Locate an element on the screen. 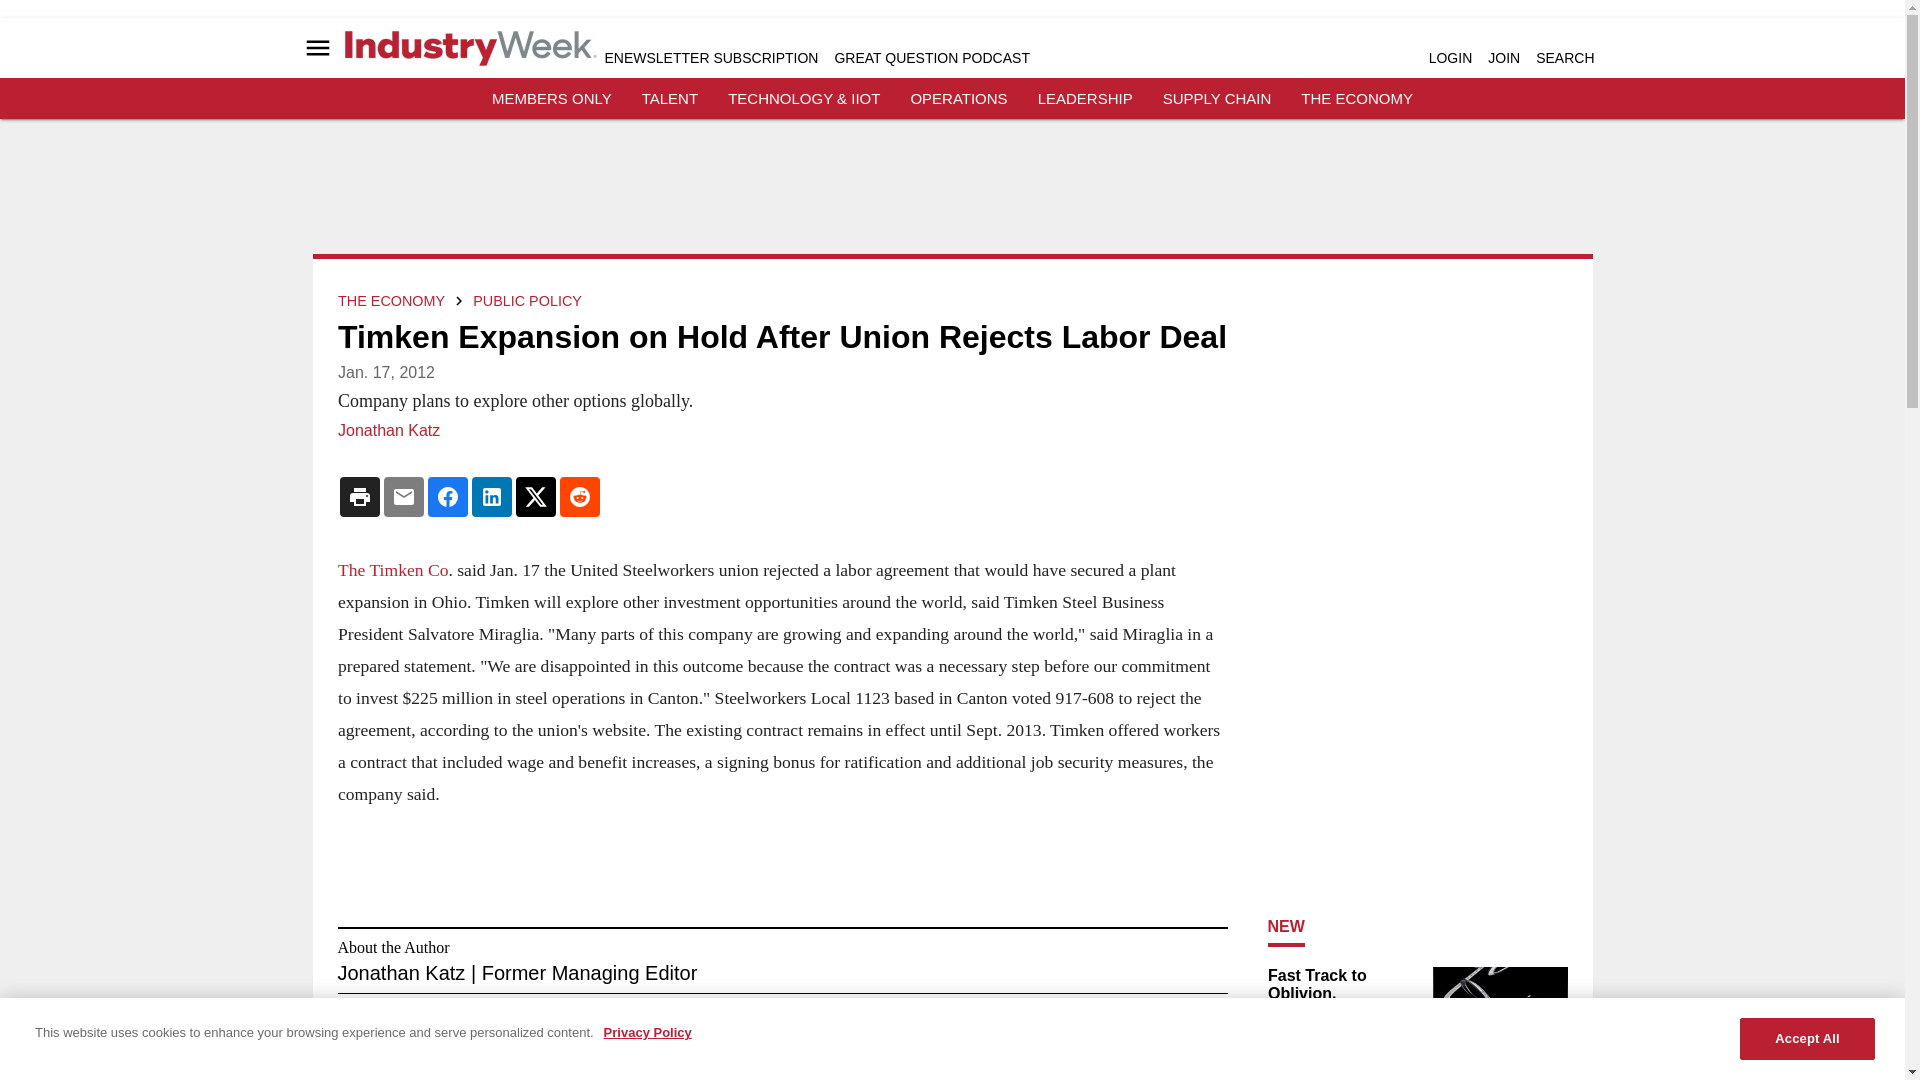 The image size is (1920, 1080). THE ECONOMY is located at coordinates (1357, 98).